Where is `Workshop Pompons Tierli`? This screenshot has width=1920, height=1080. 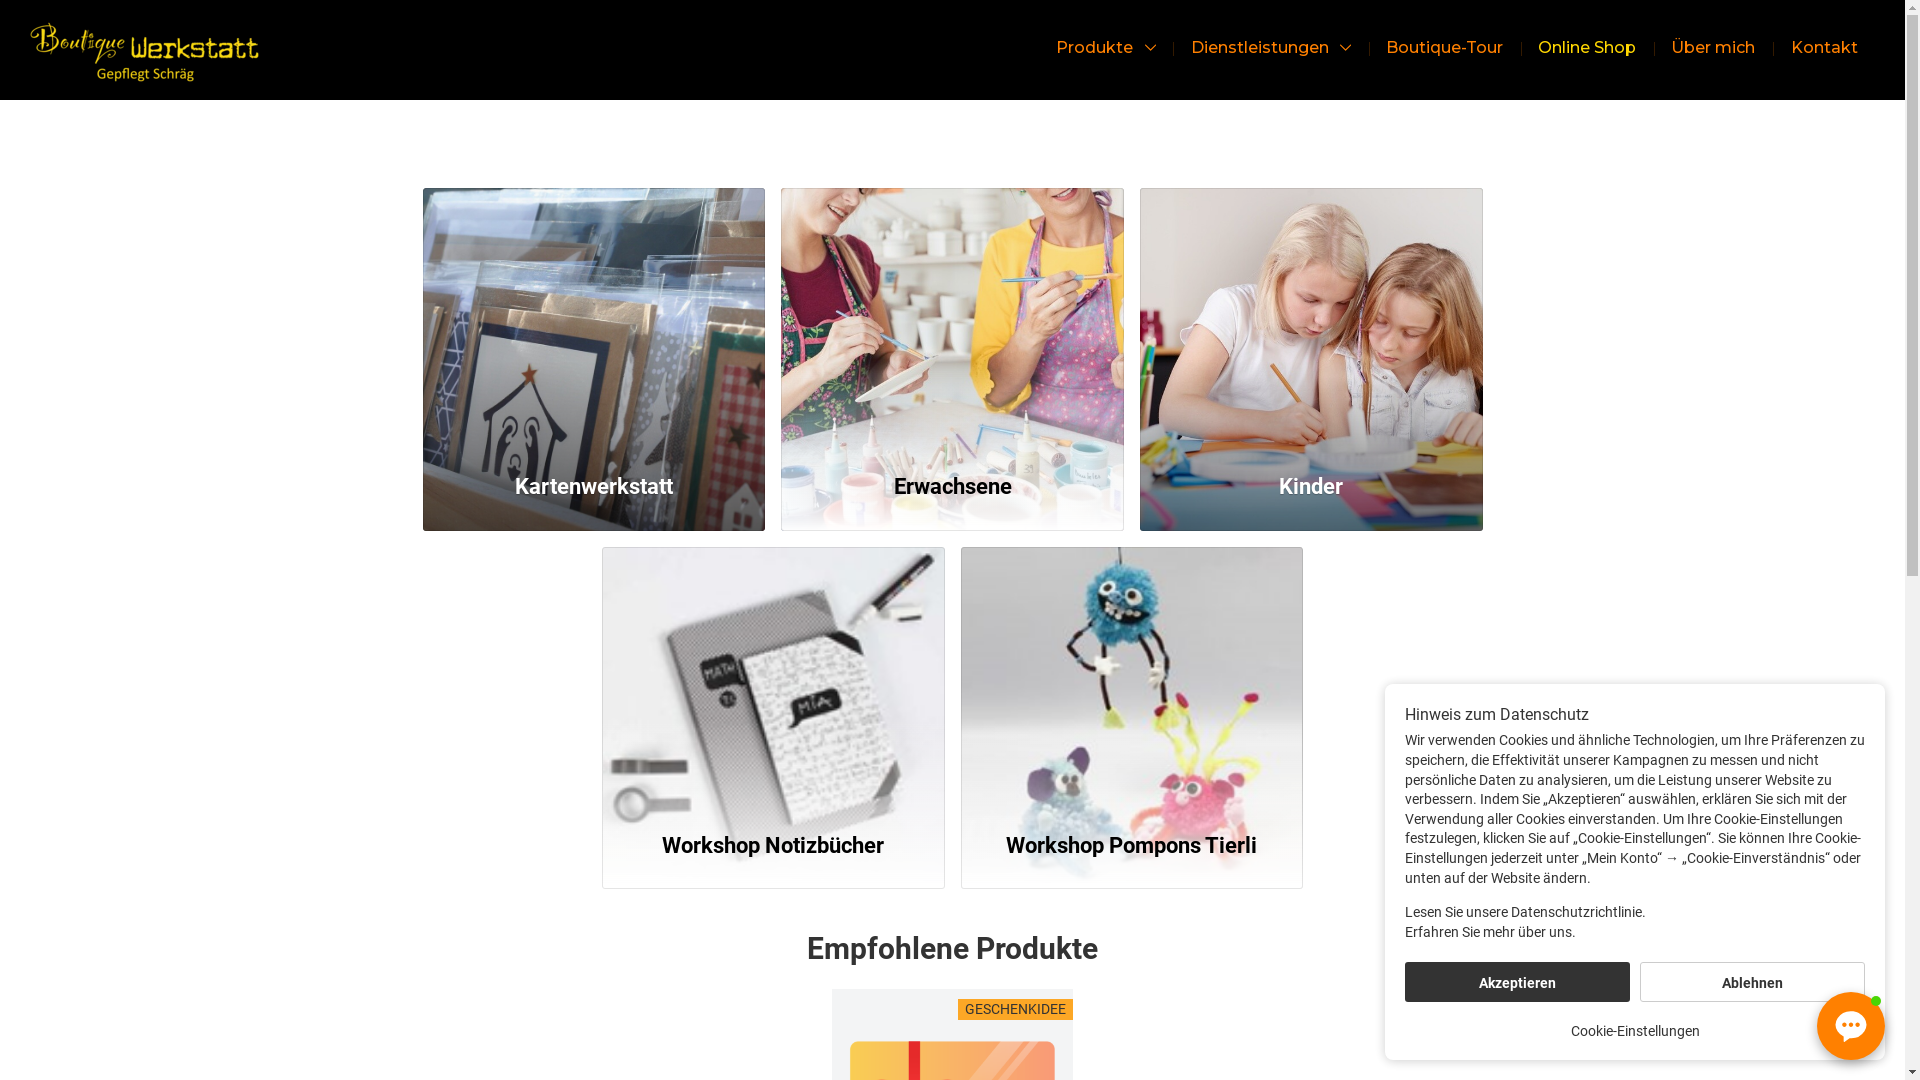
Workshop Pompons Tierli is located at coordinates (1132, 850).